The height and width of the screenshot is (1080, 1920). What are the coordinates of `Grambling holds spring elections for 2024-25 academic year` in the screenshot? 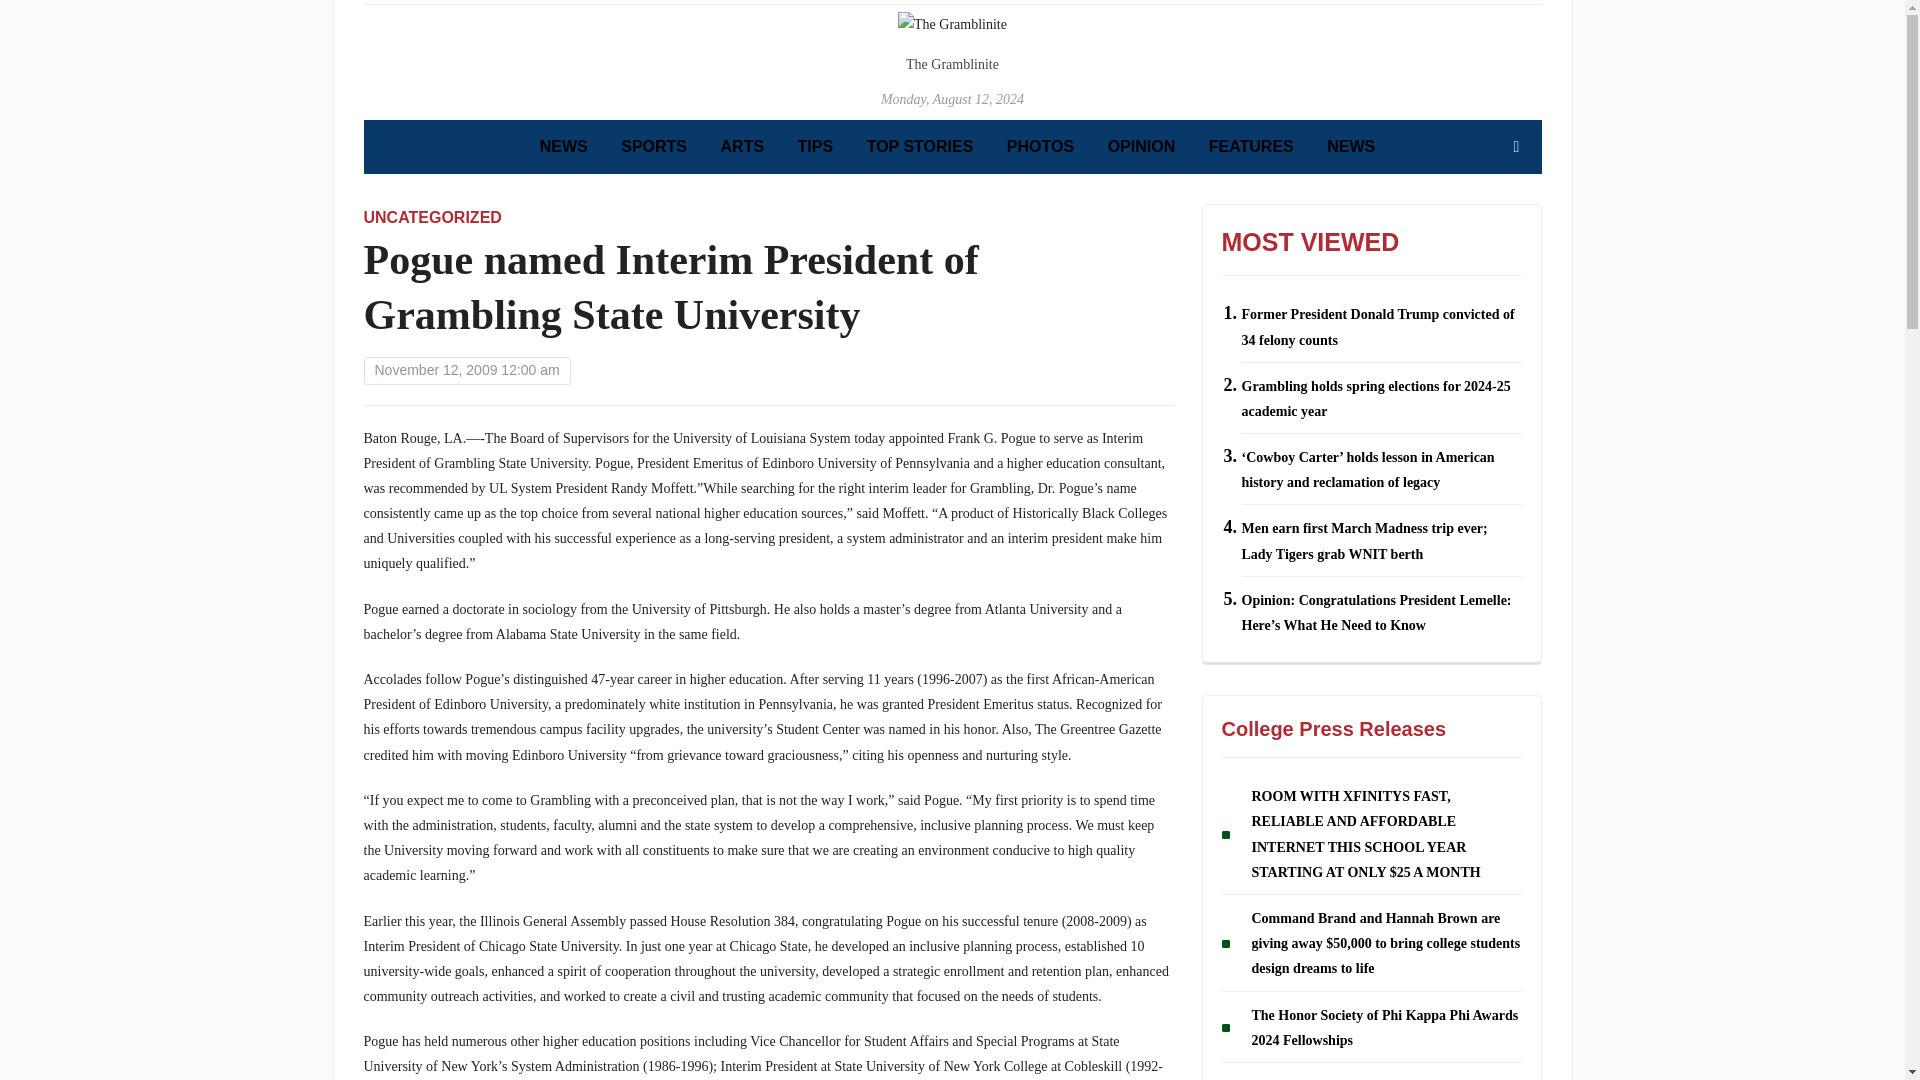 It's located at (1376, 399).